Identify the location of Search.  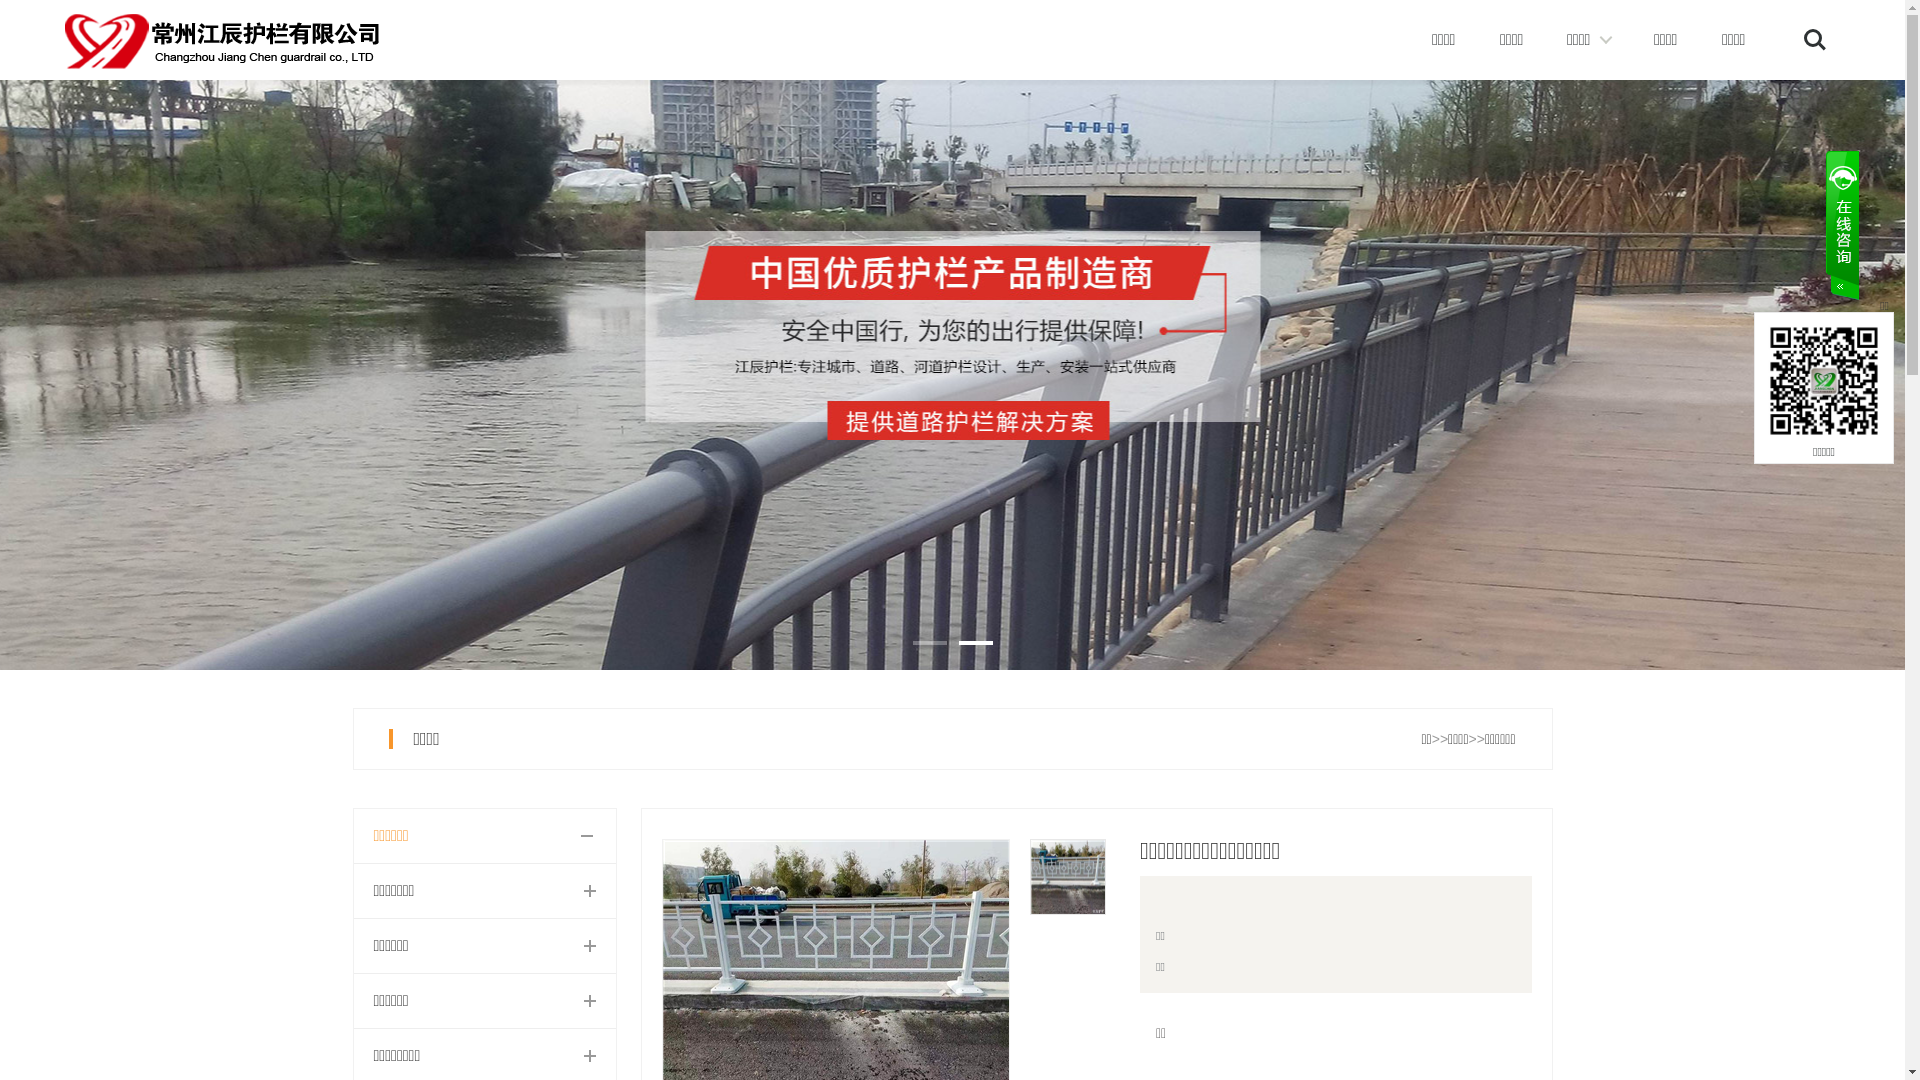
(1815, 40).